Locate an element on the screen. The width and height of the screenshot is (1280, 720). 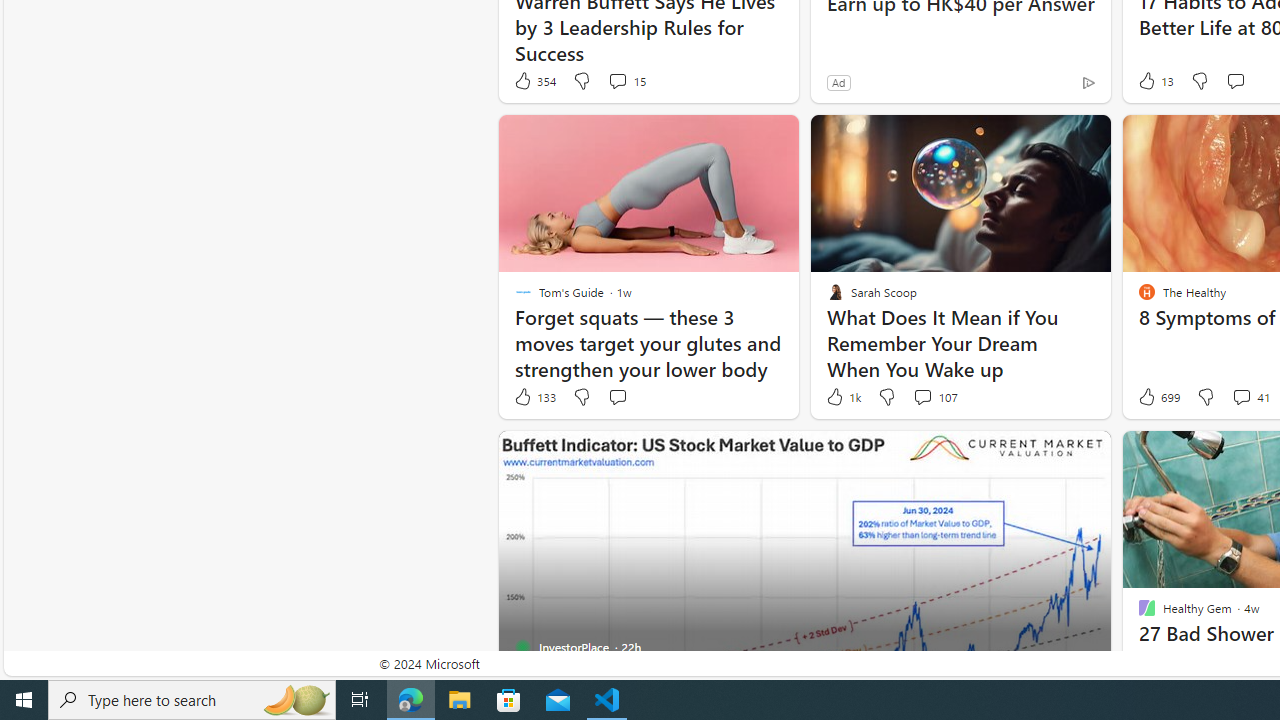
View comments 41 Comment is located at coordinates (1241, 396).